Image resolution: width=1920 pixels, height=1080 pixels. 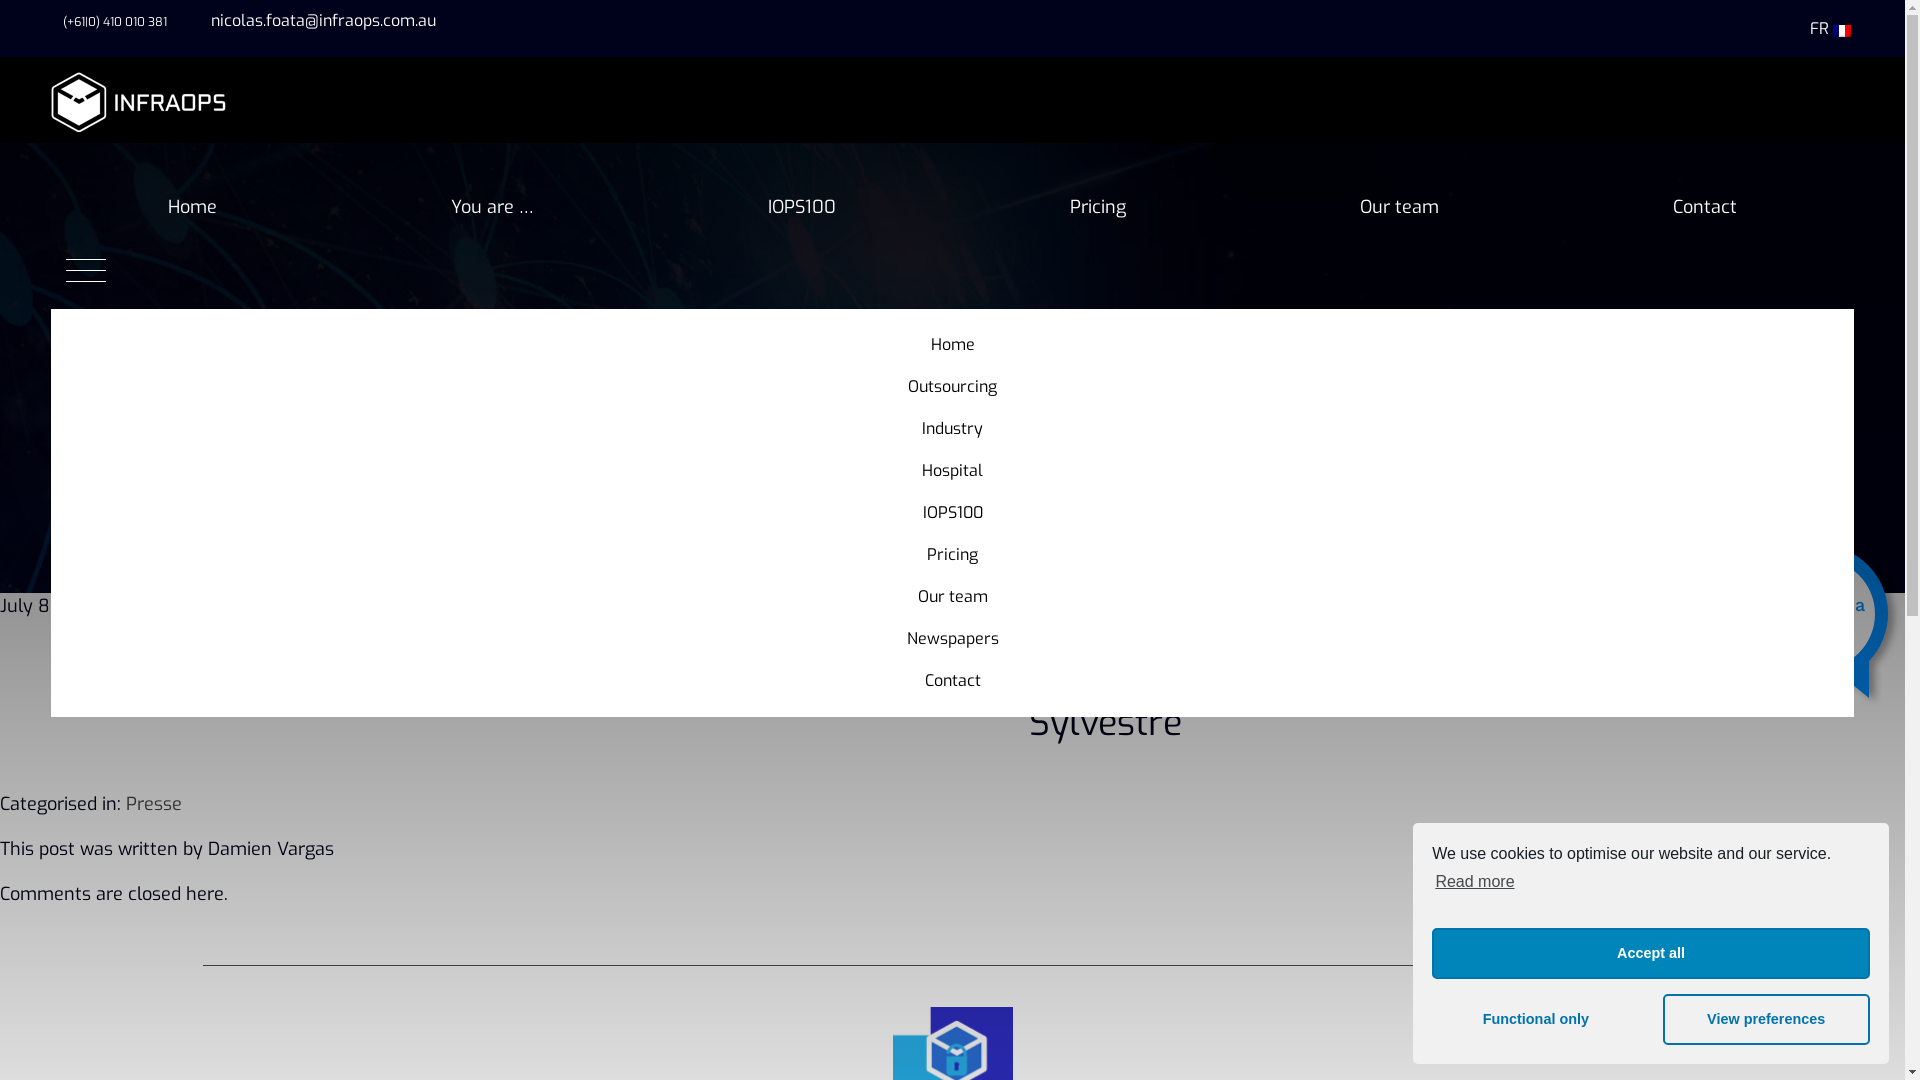 I want to click on Industry, so click(x=952, y=429).